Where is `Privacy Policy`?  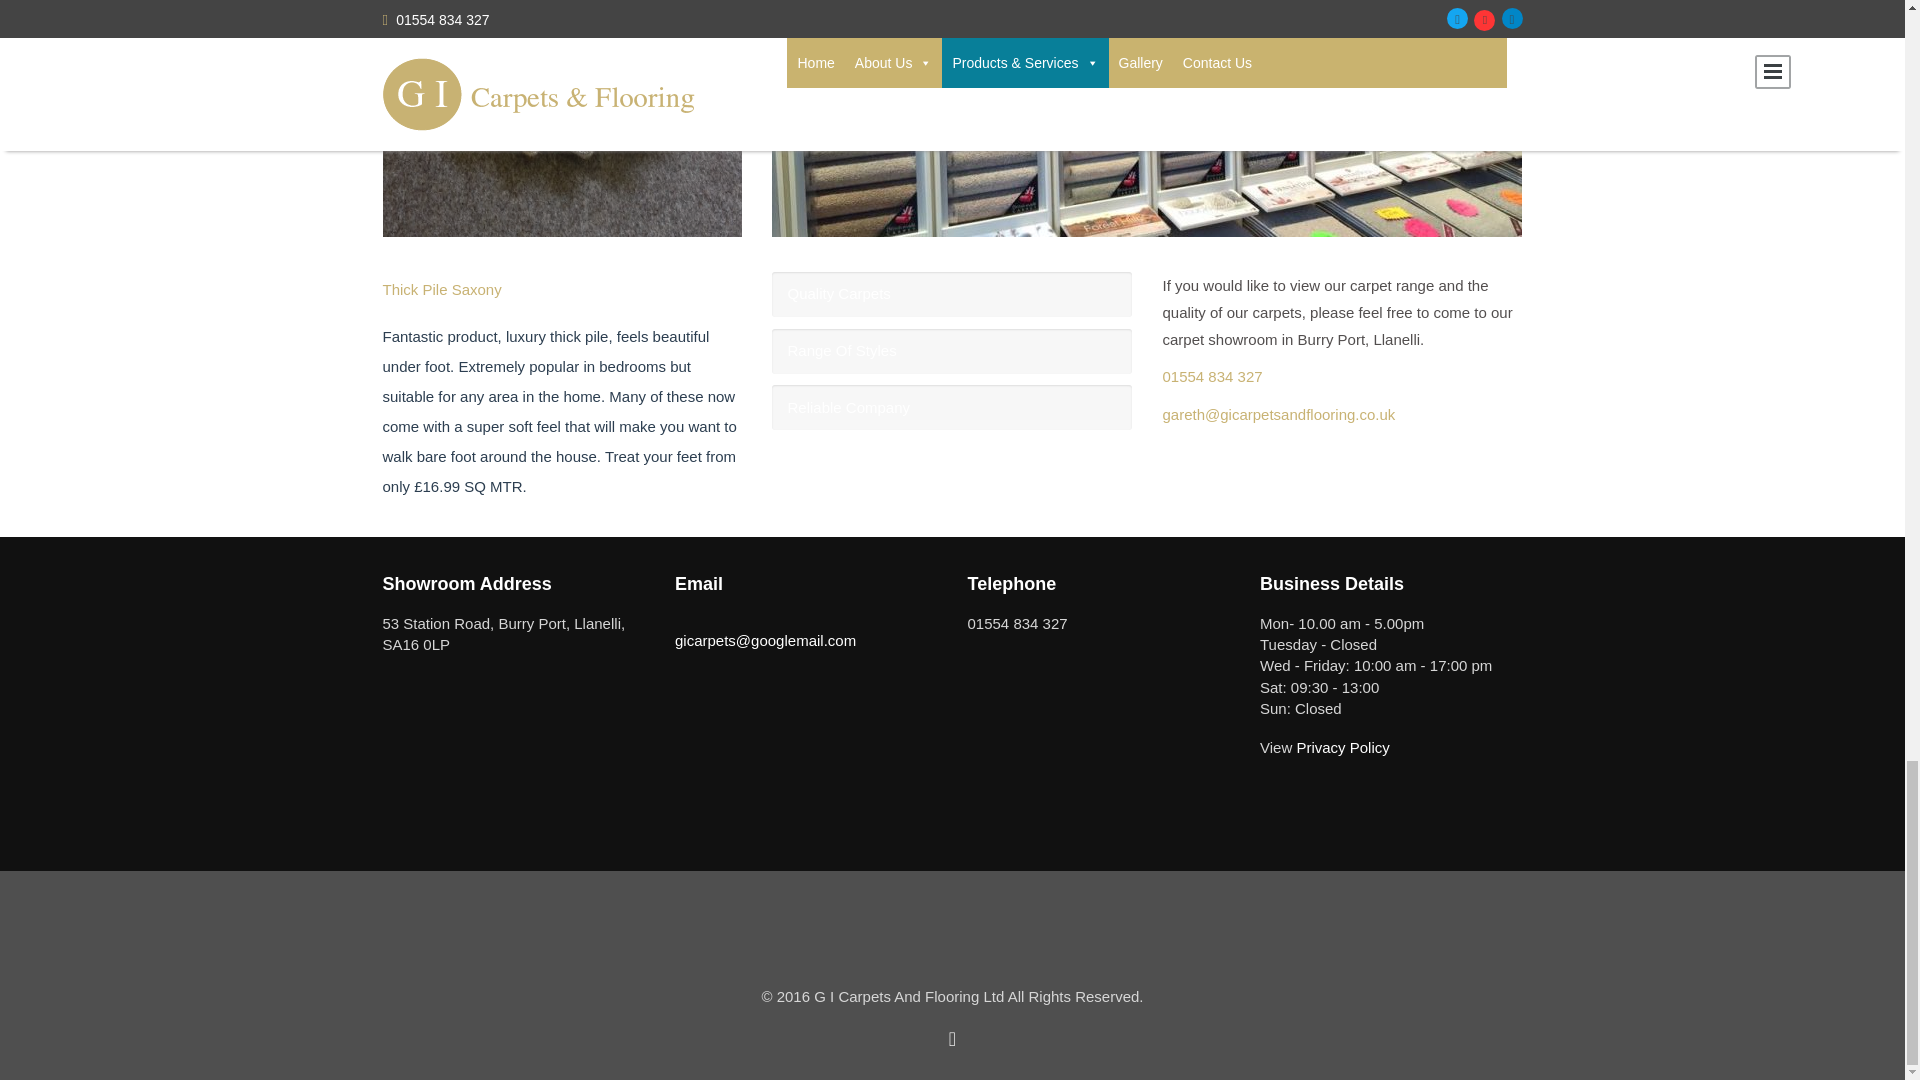
Privacy Policy is located at coordinates (1341, 747).